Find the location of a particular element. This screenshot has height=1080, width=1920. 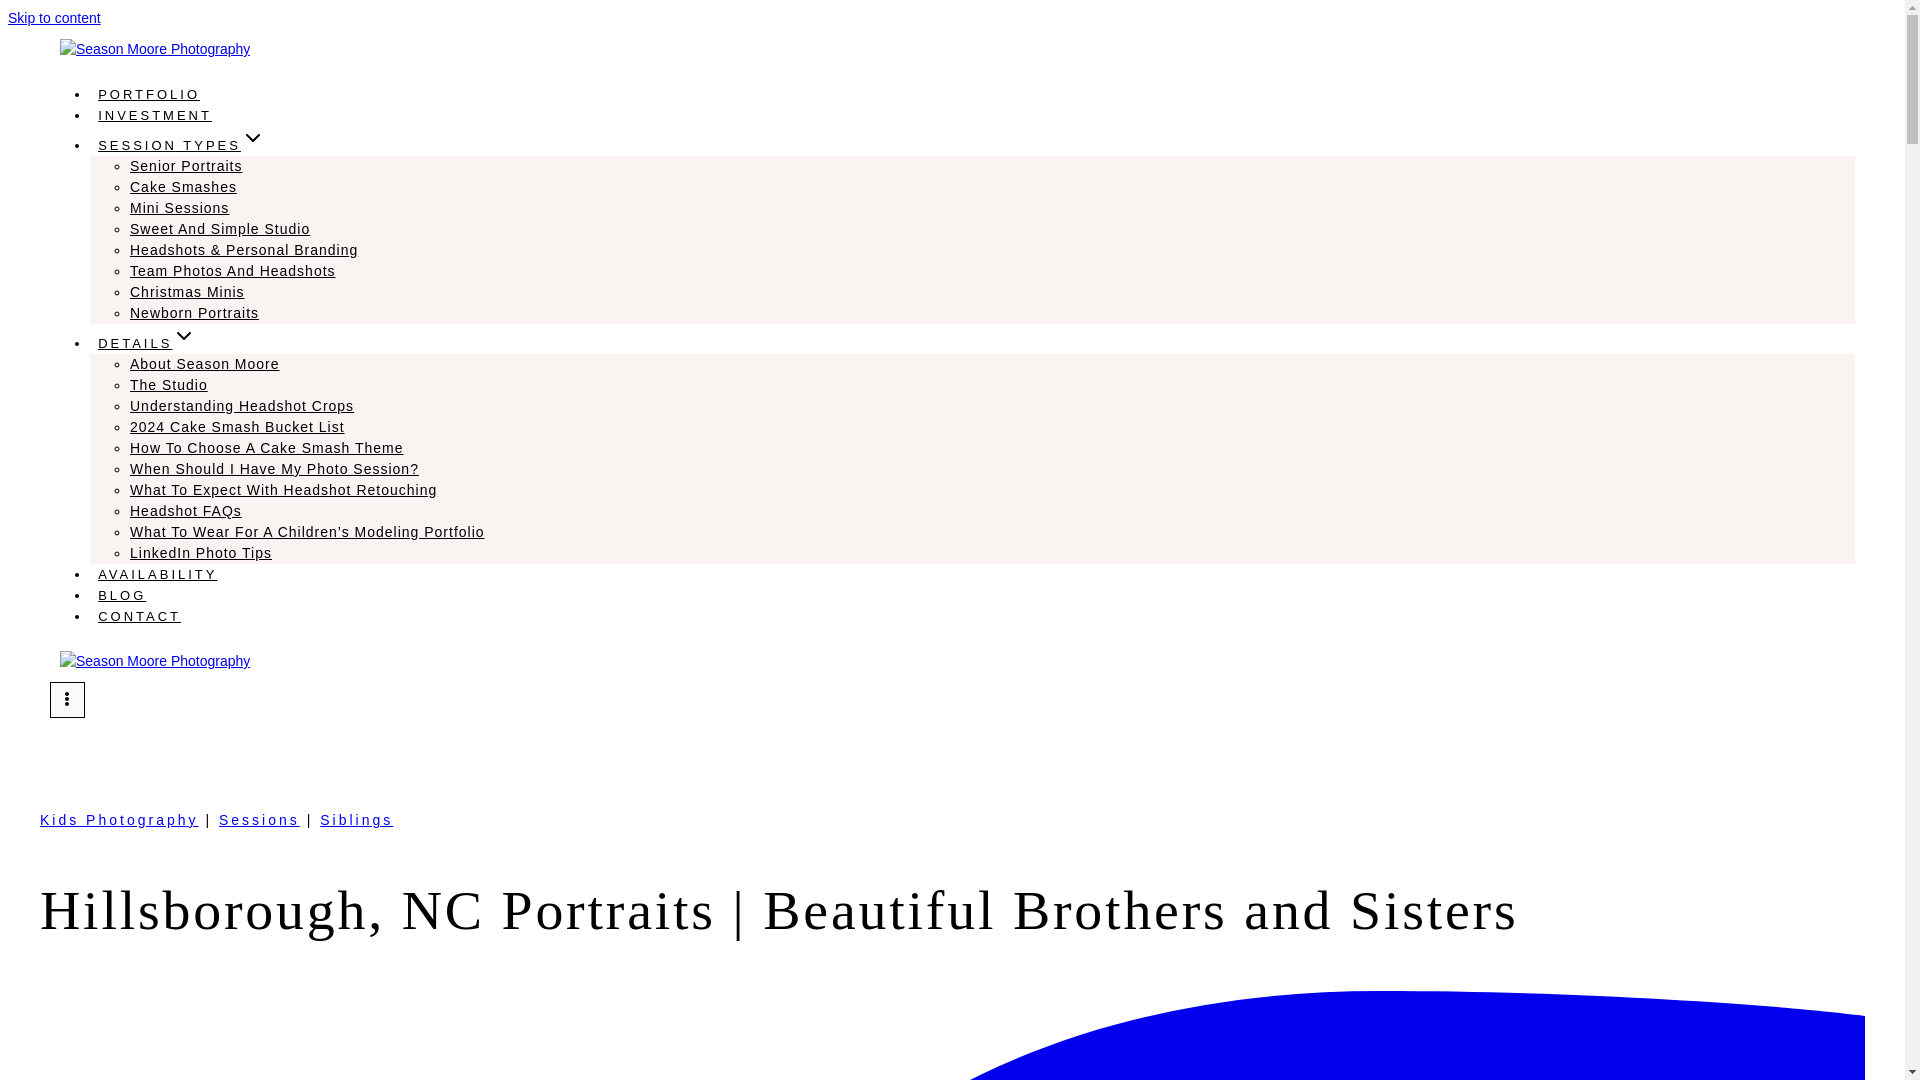

LinkedIn Photo Tips is located at coordinates (201, 552).